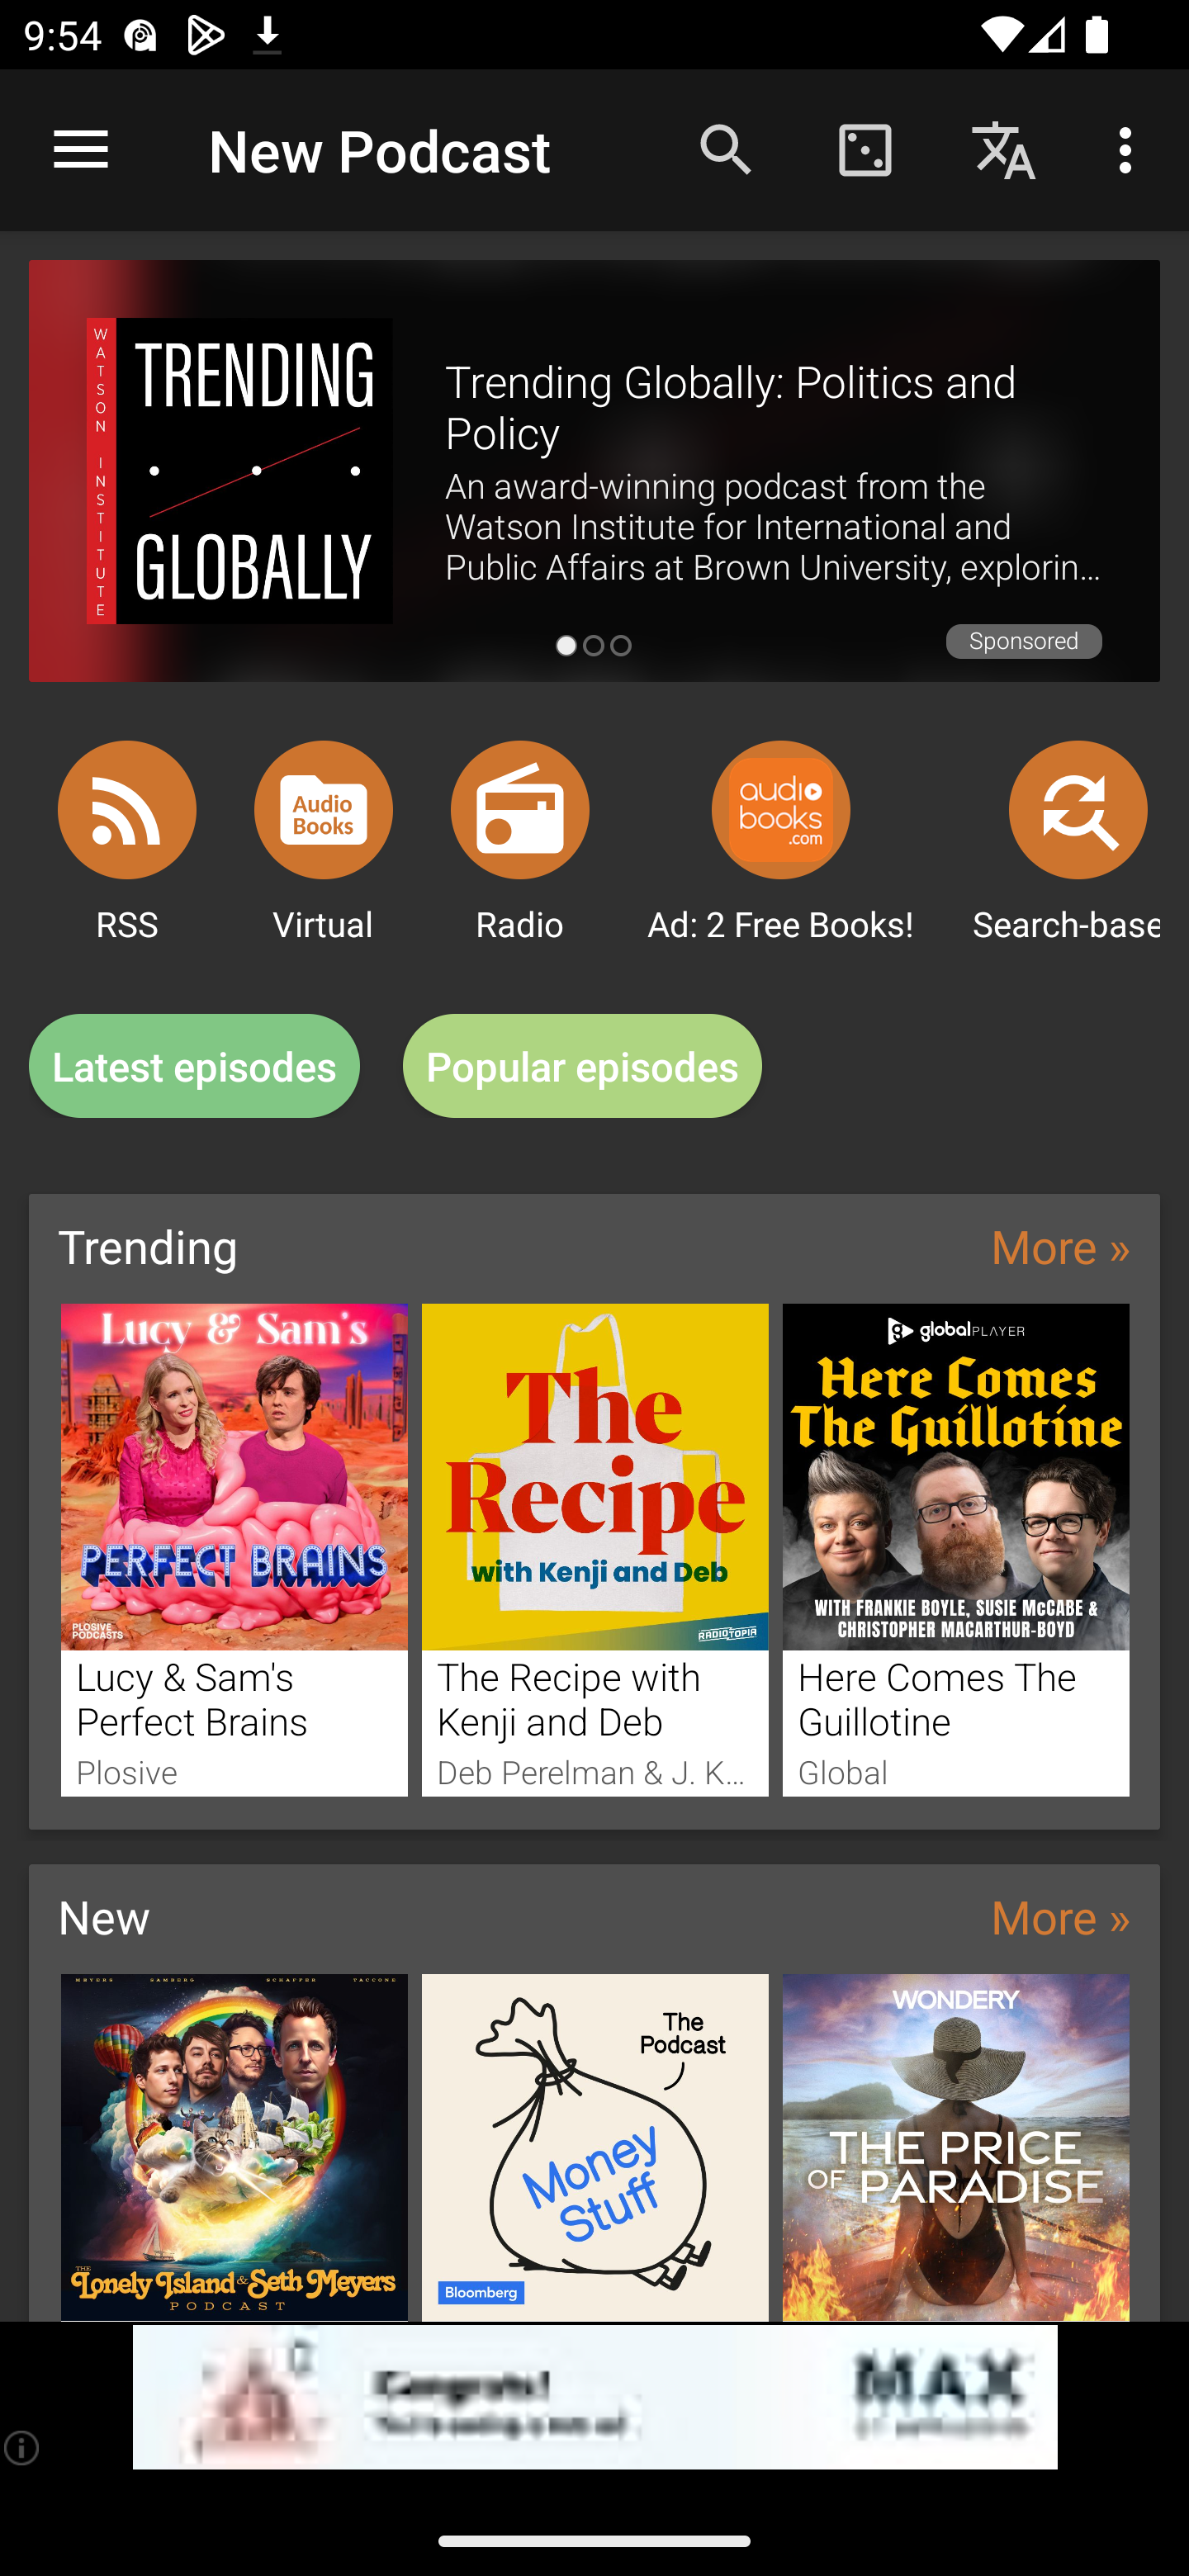 The image size is (1189, 2576). Describe the element at coordinates (81, 150) in the screenshot. I see `Open navigation sidebar` at that location.